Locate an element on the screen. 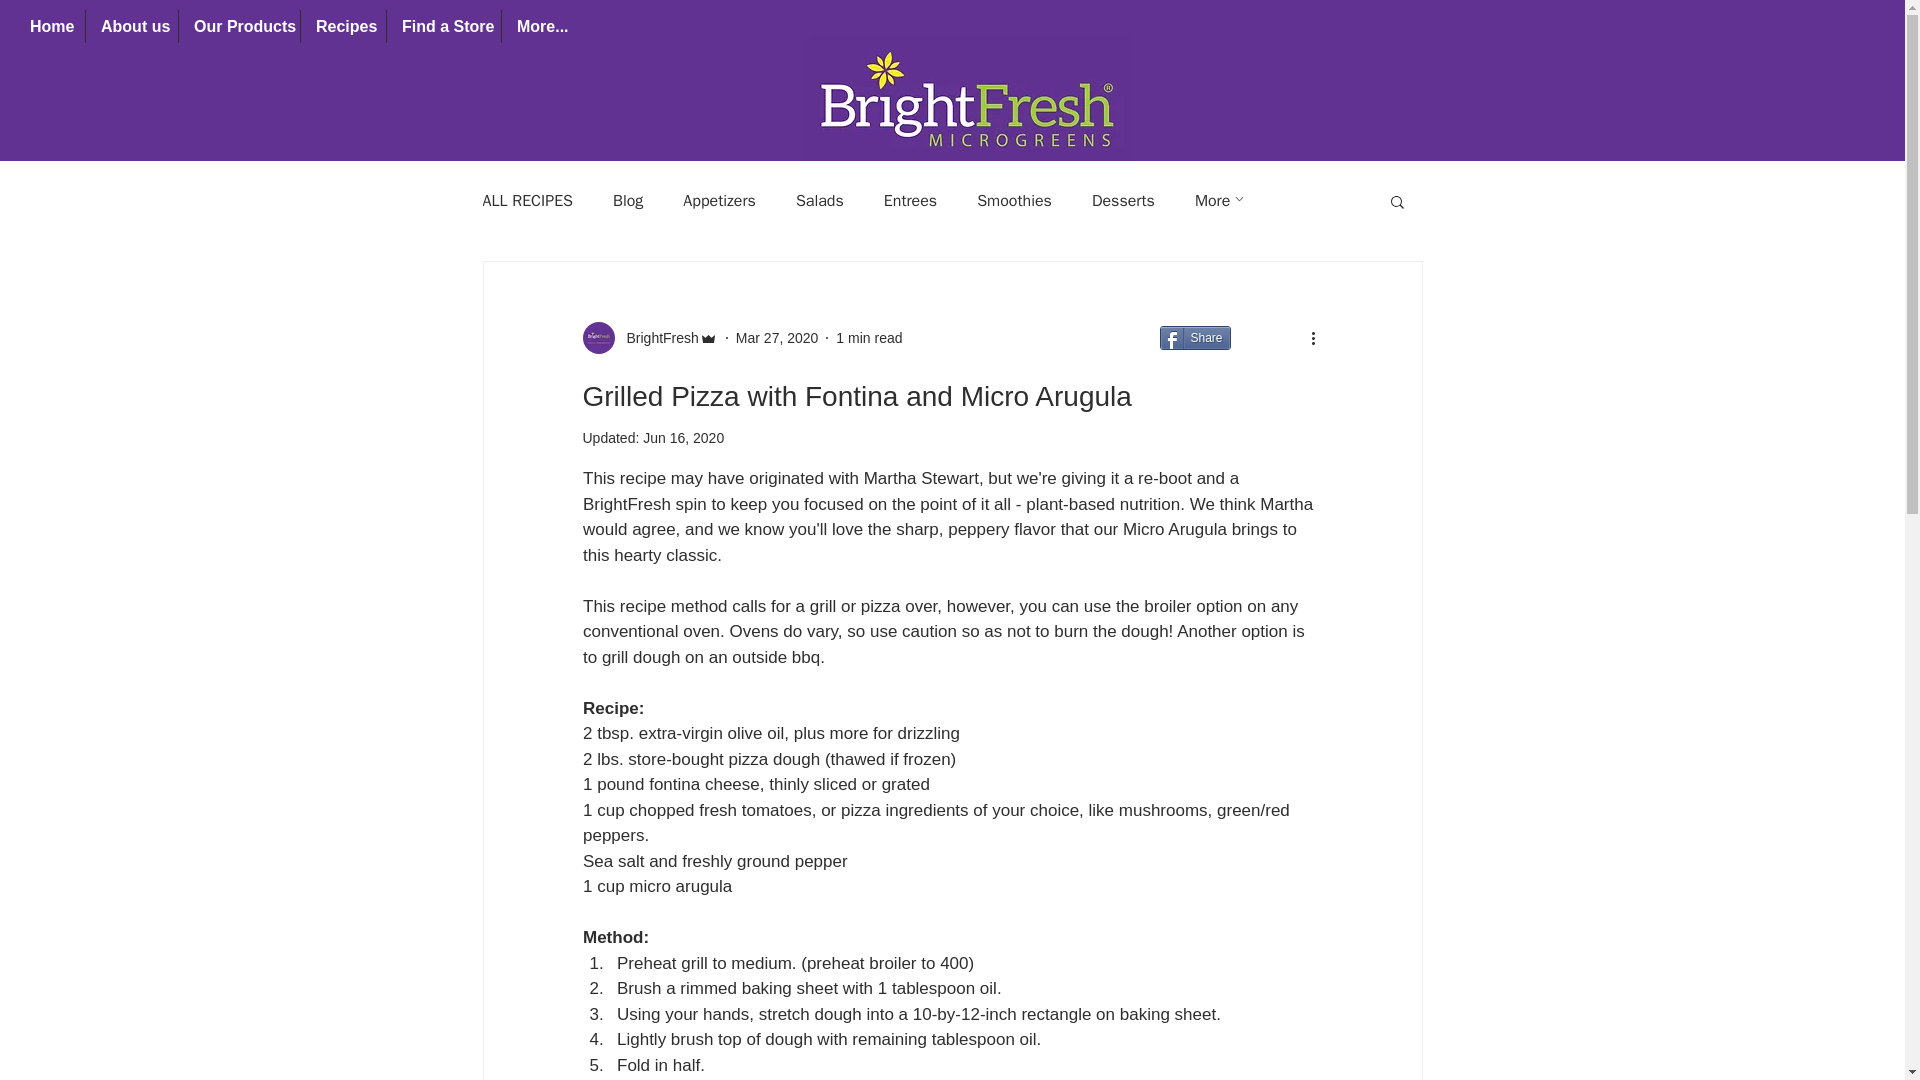  Our Products is located at coordinates (238, 26).